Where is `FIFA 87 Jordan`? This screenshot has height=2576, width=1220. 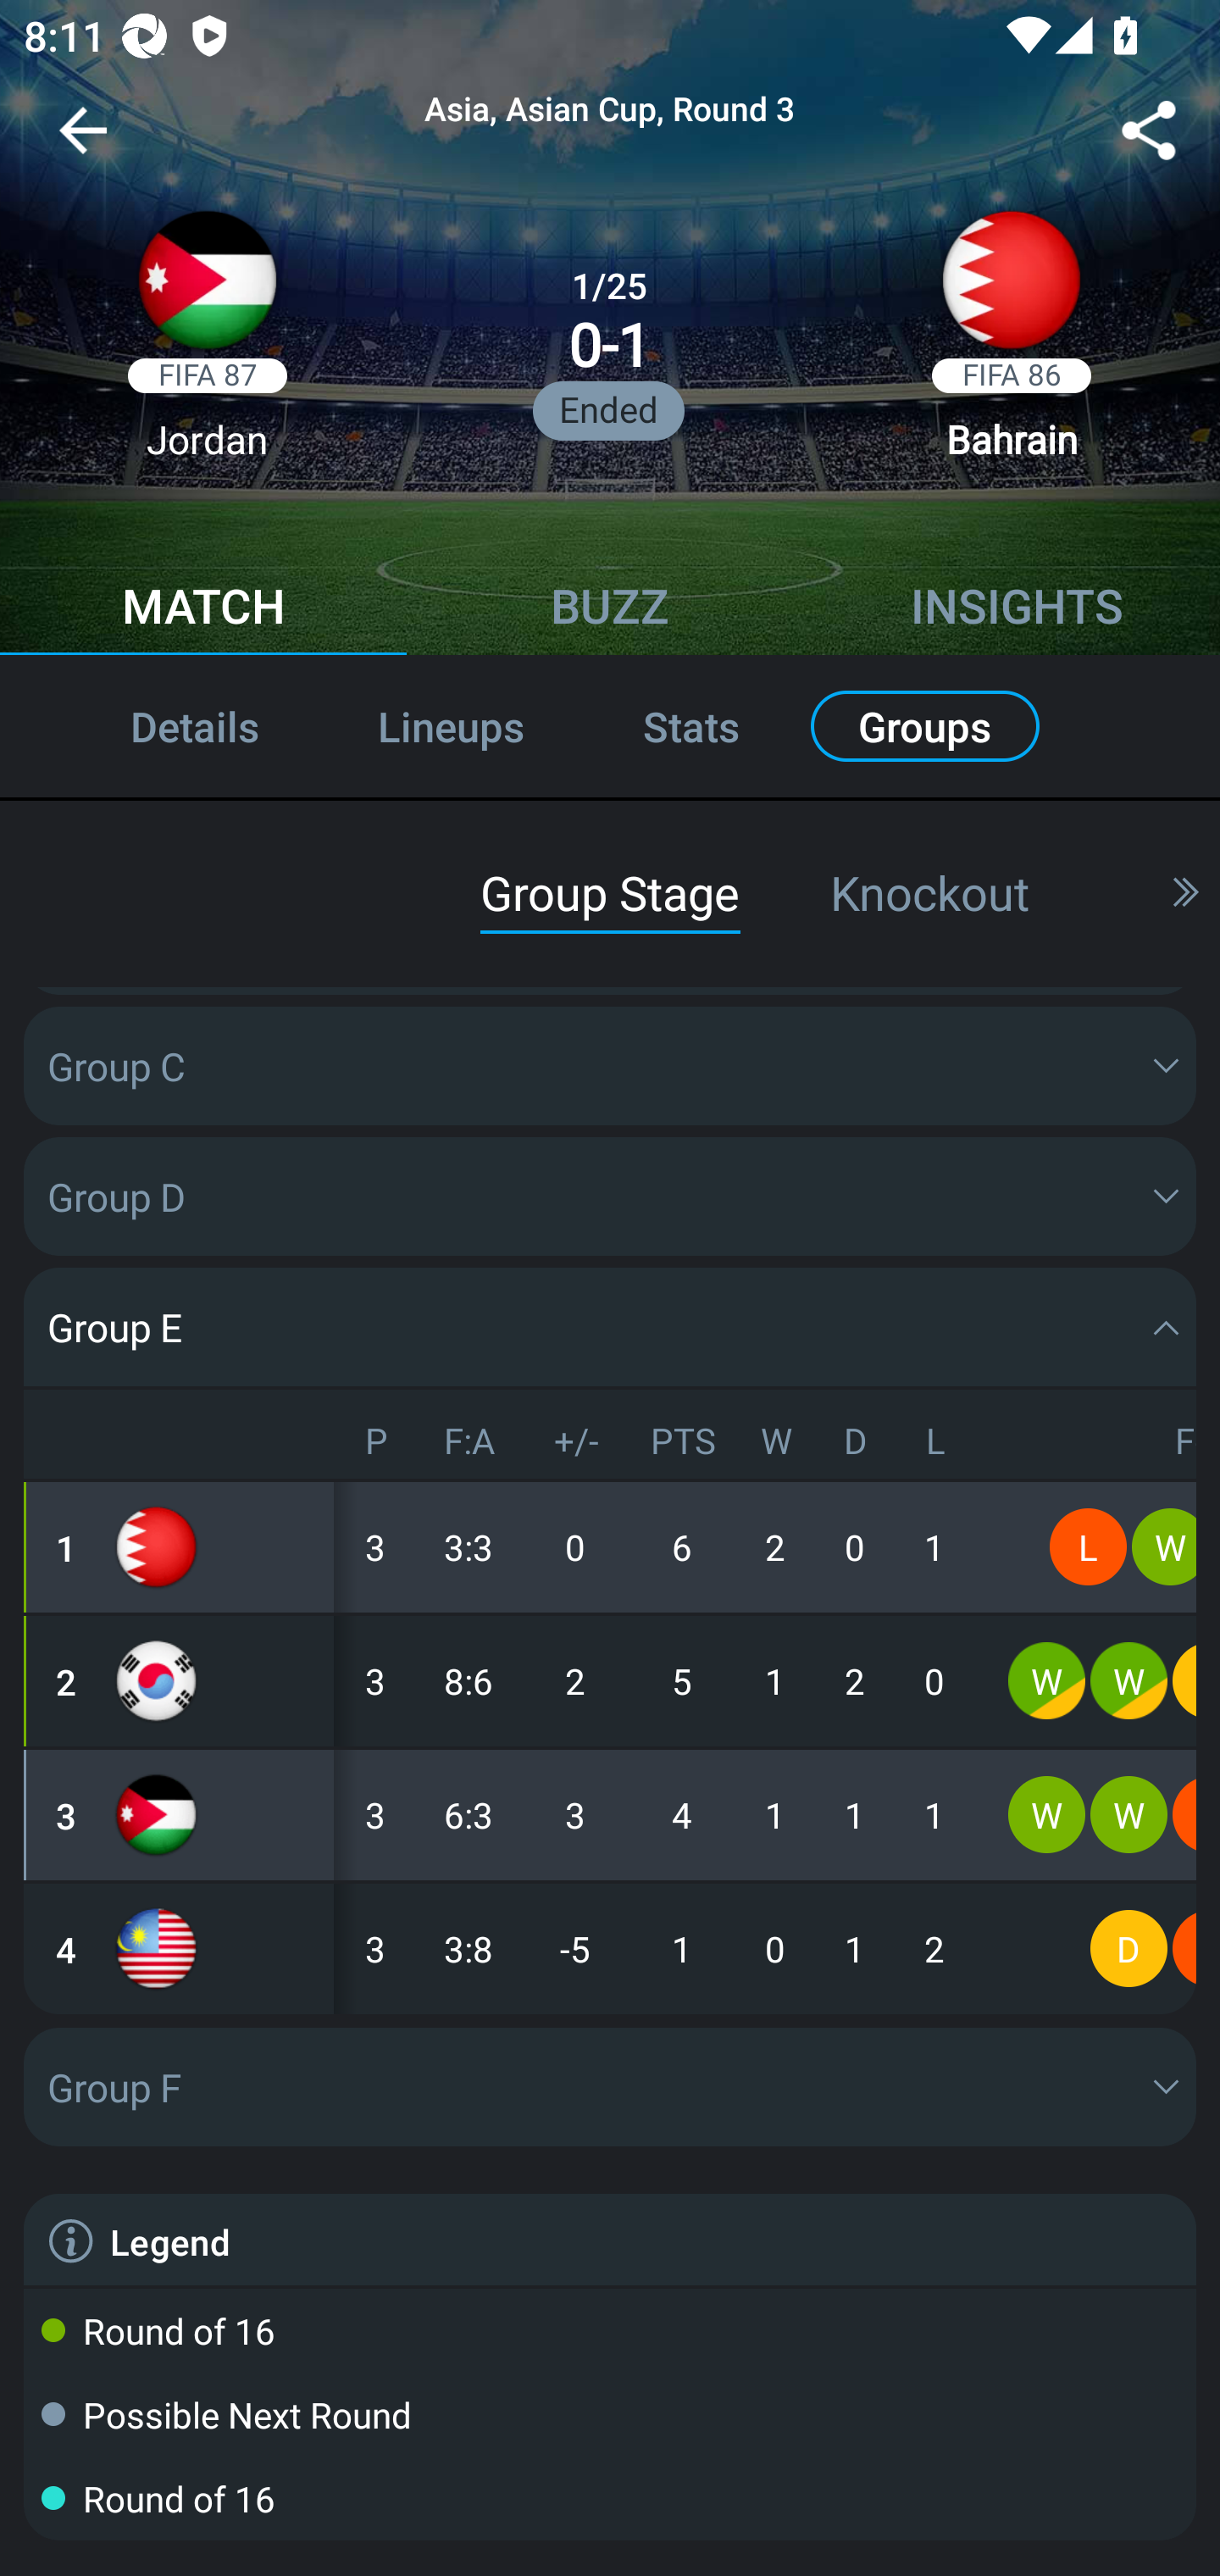
FIFA 87 Jordan is located at coordinates (207, 346).